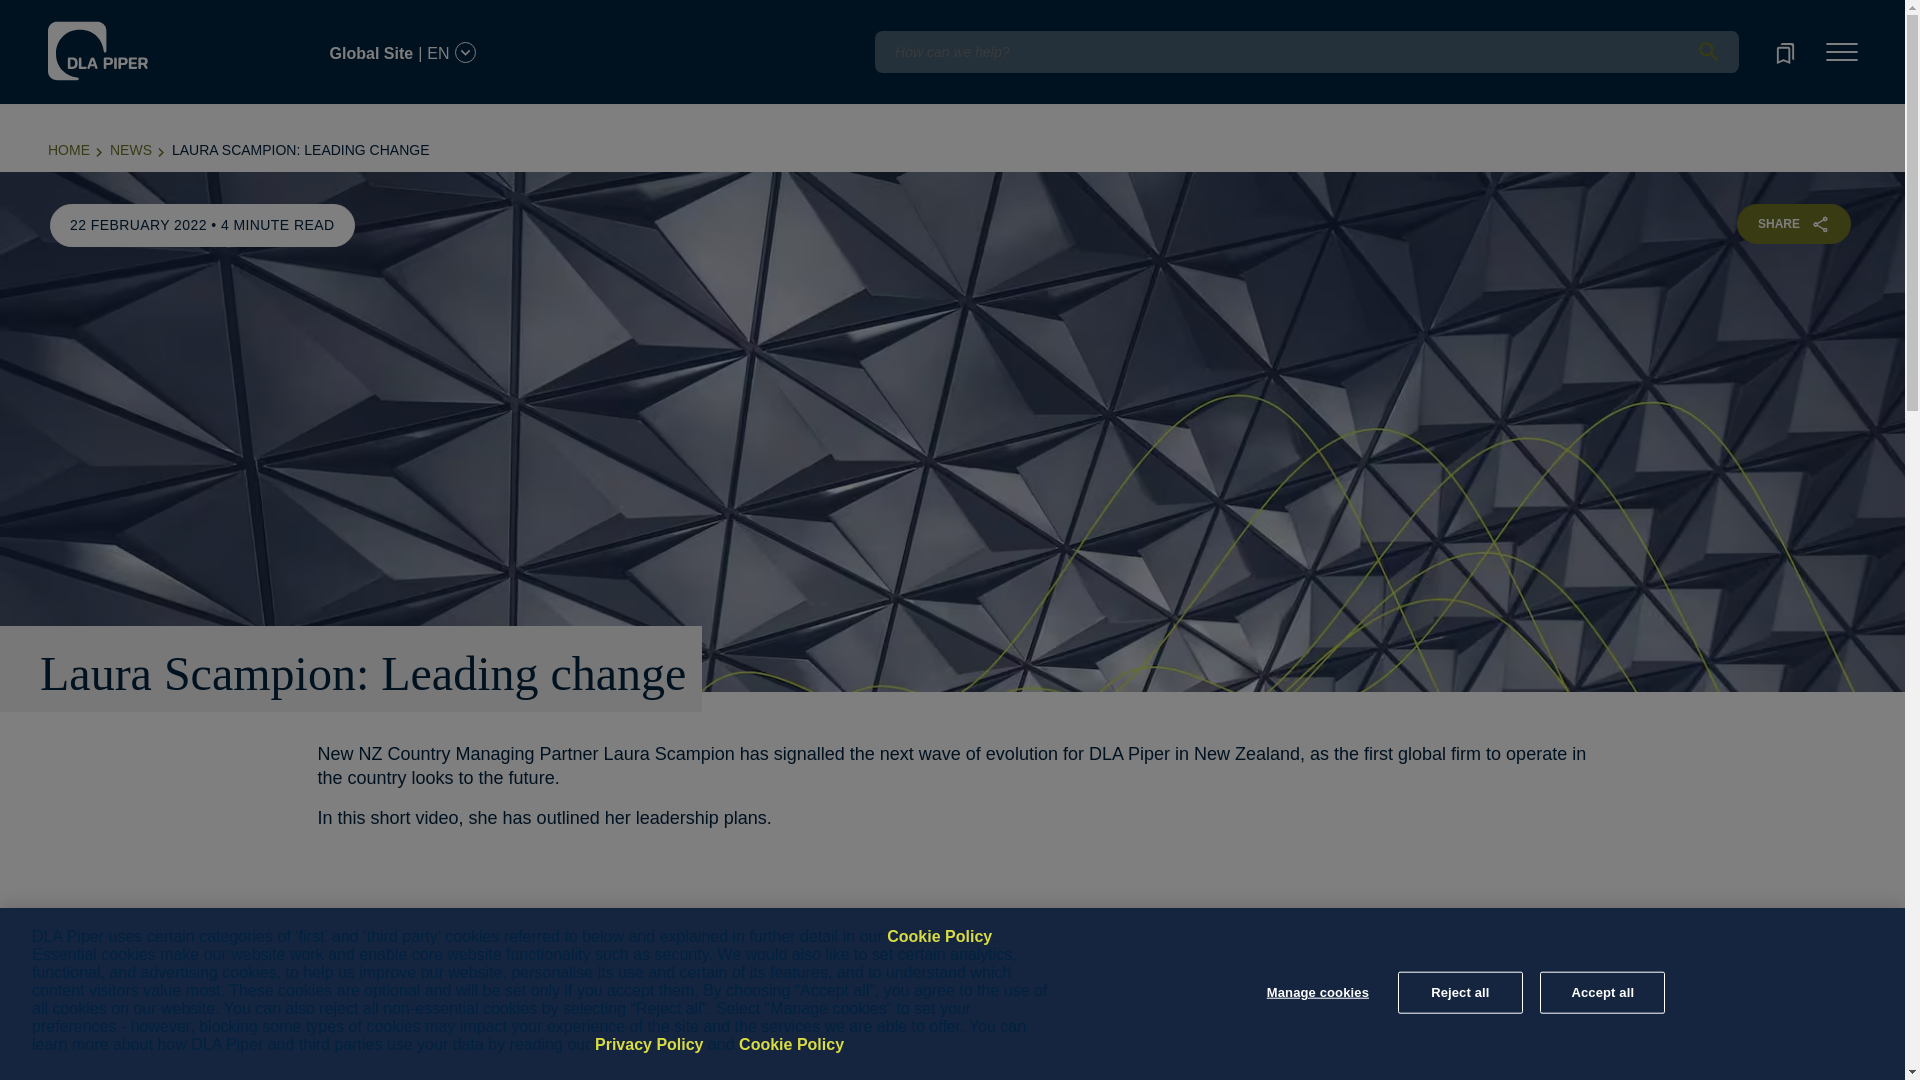  Describe the element at coordinates (152, 15) in the screenshot. I see `English` at that location.